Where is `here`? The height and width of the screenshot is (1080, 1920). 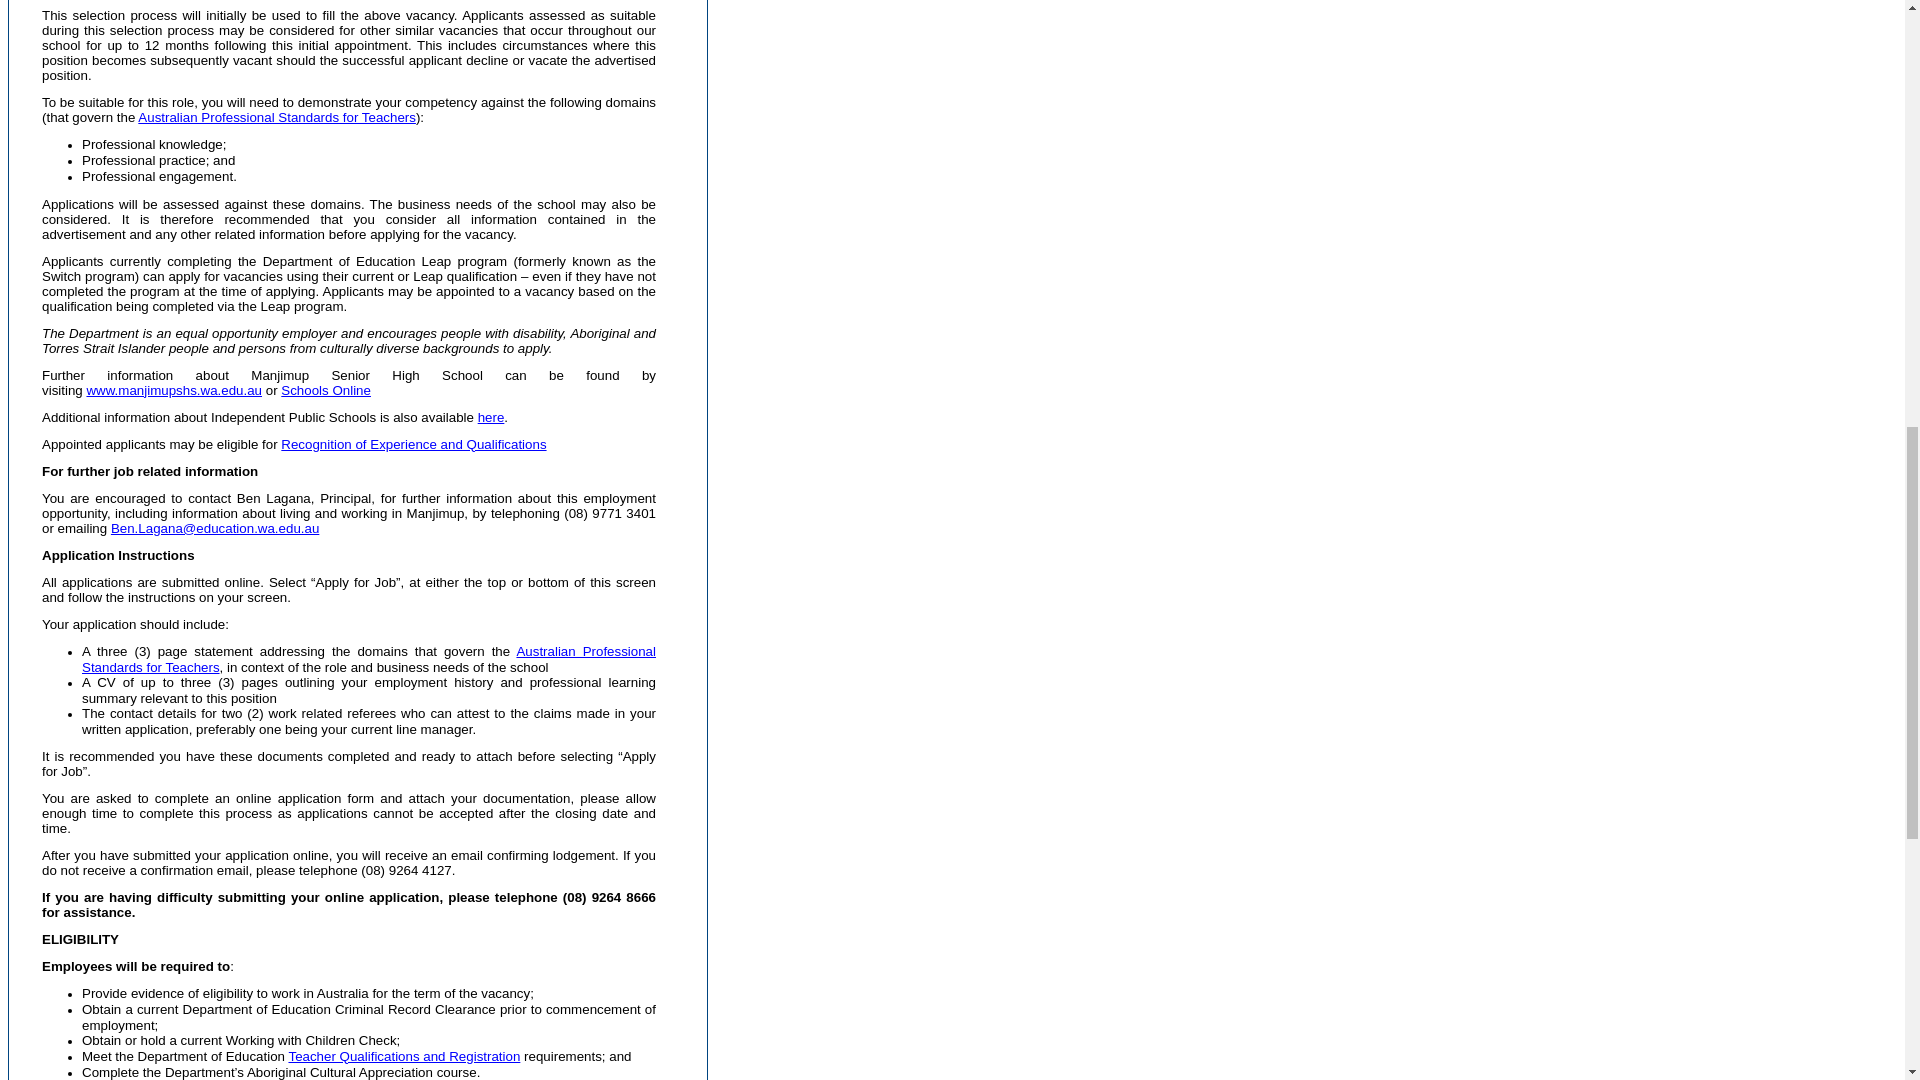
here is located at coordinates (491, 418).